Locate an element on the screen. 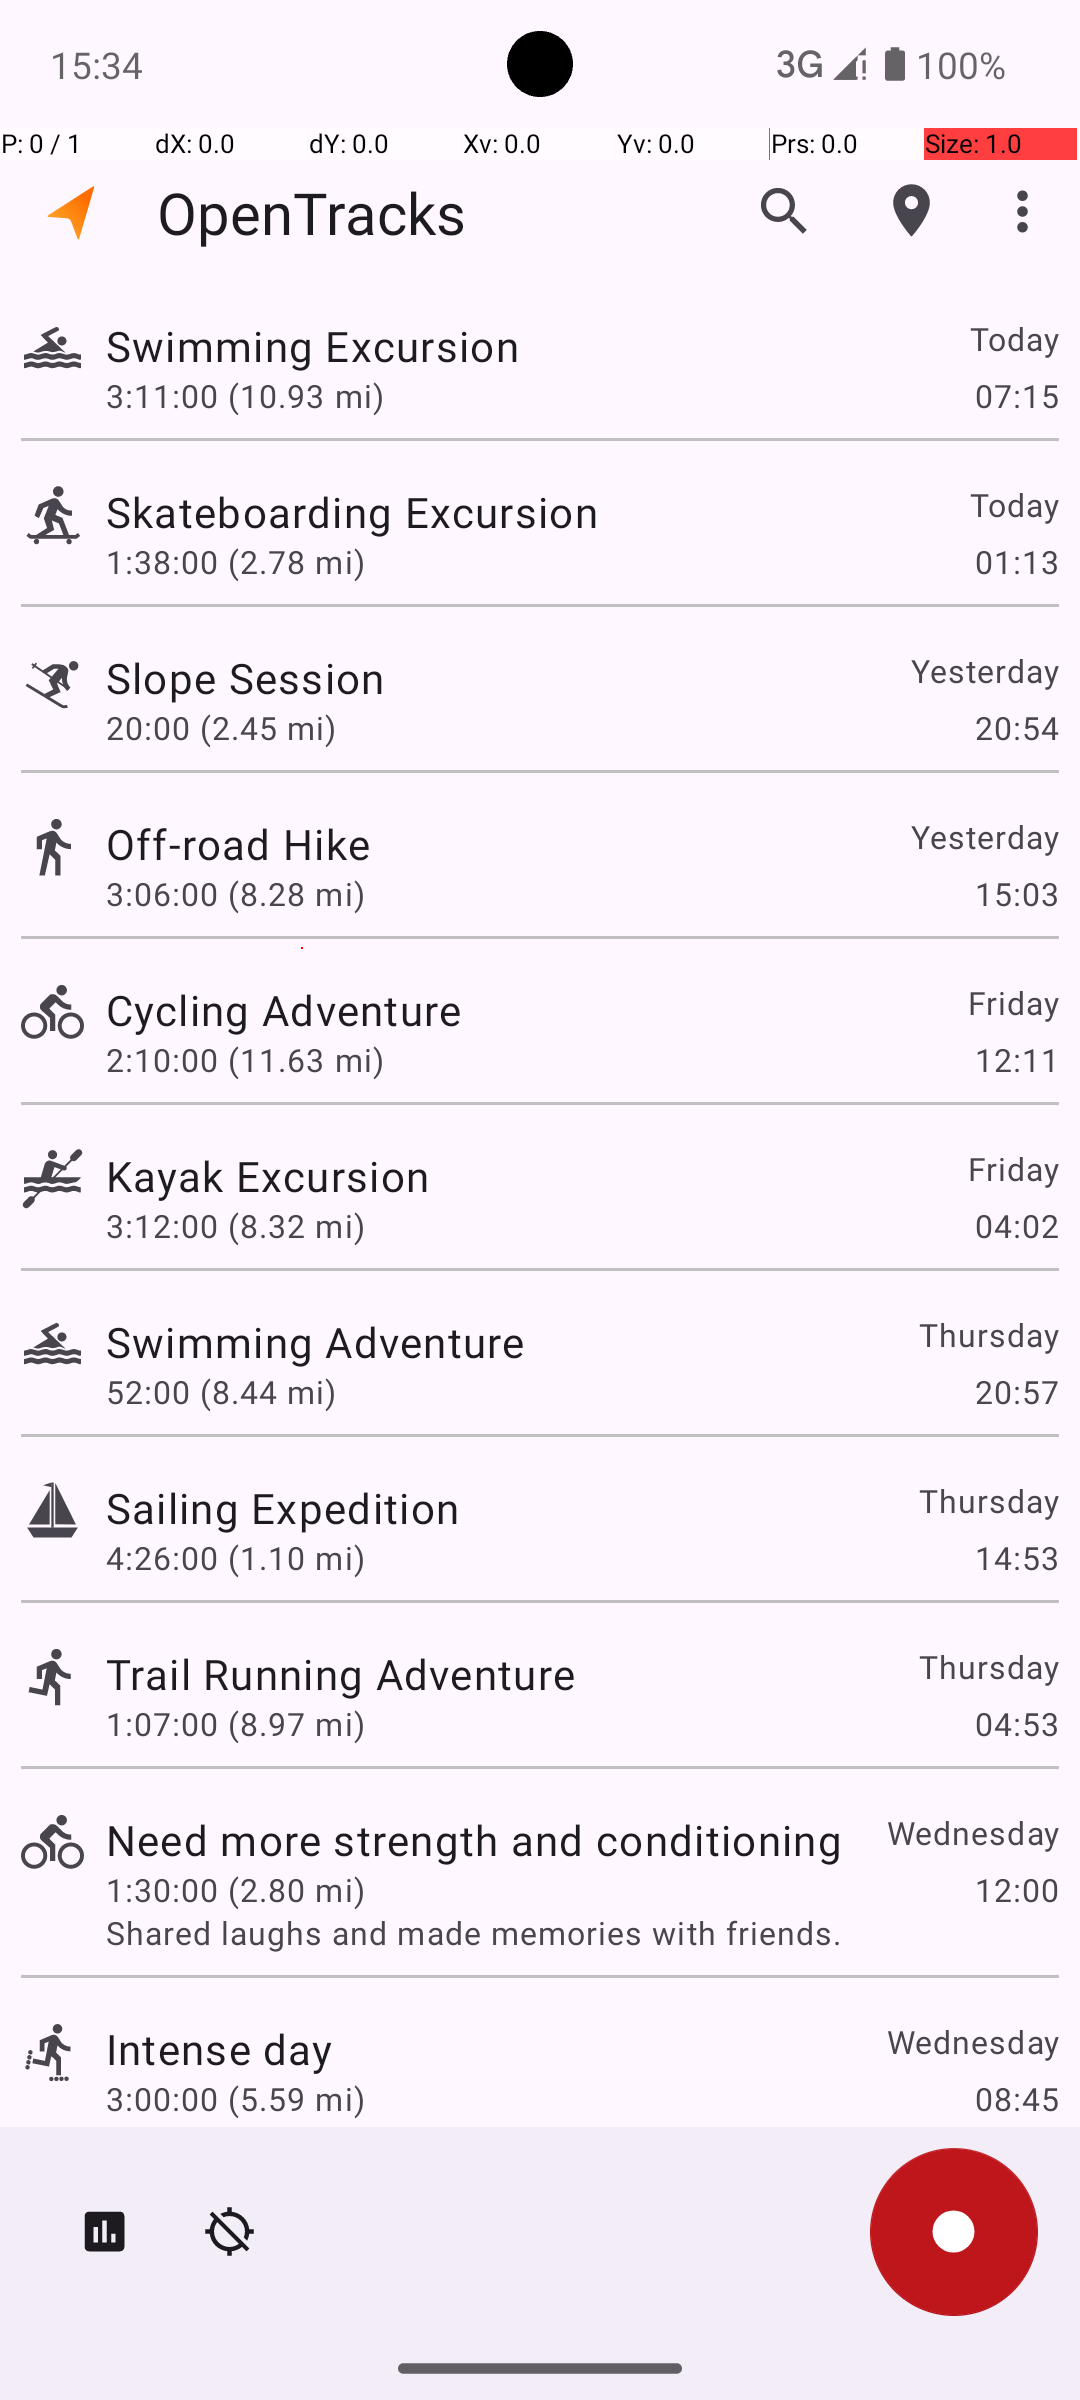 Image resolution: width=1080 pixels, height=2400 pixels. Slope Session is located at coordinates (246, 678).